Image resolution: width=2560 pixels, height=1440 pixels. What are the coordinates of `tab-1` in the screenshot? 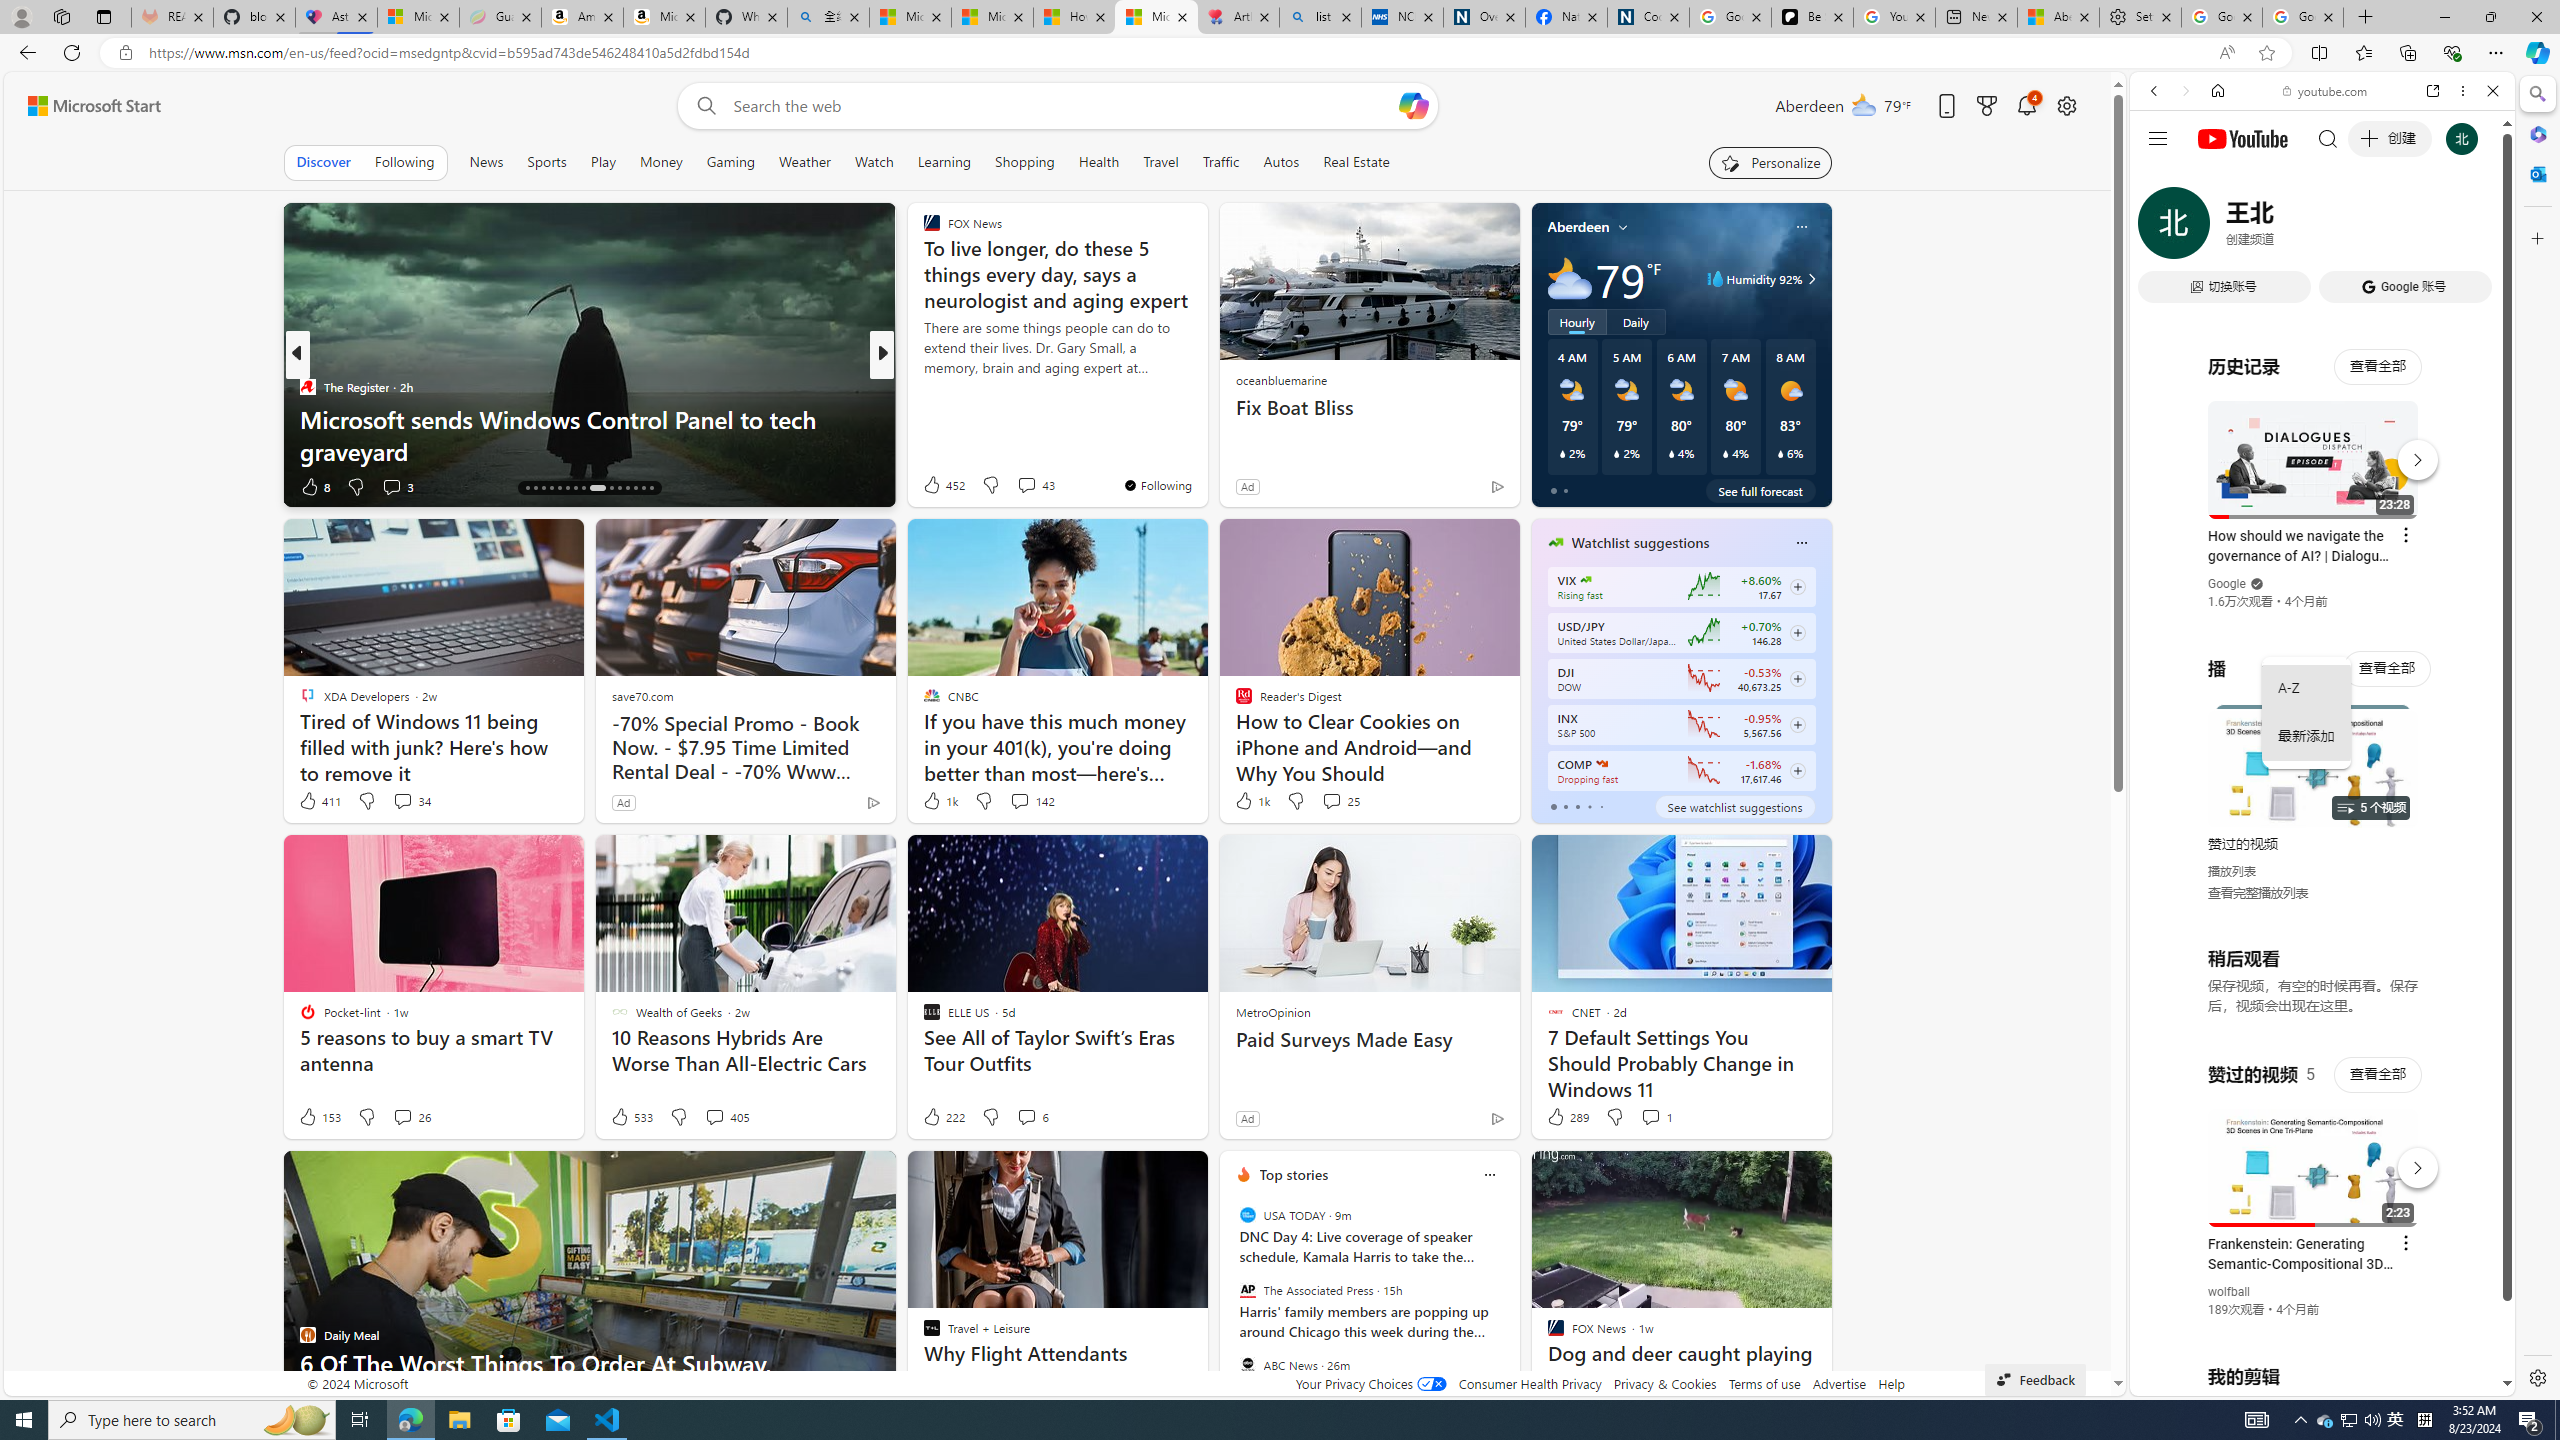 It's located at (1565, 806).